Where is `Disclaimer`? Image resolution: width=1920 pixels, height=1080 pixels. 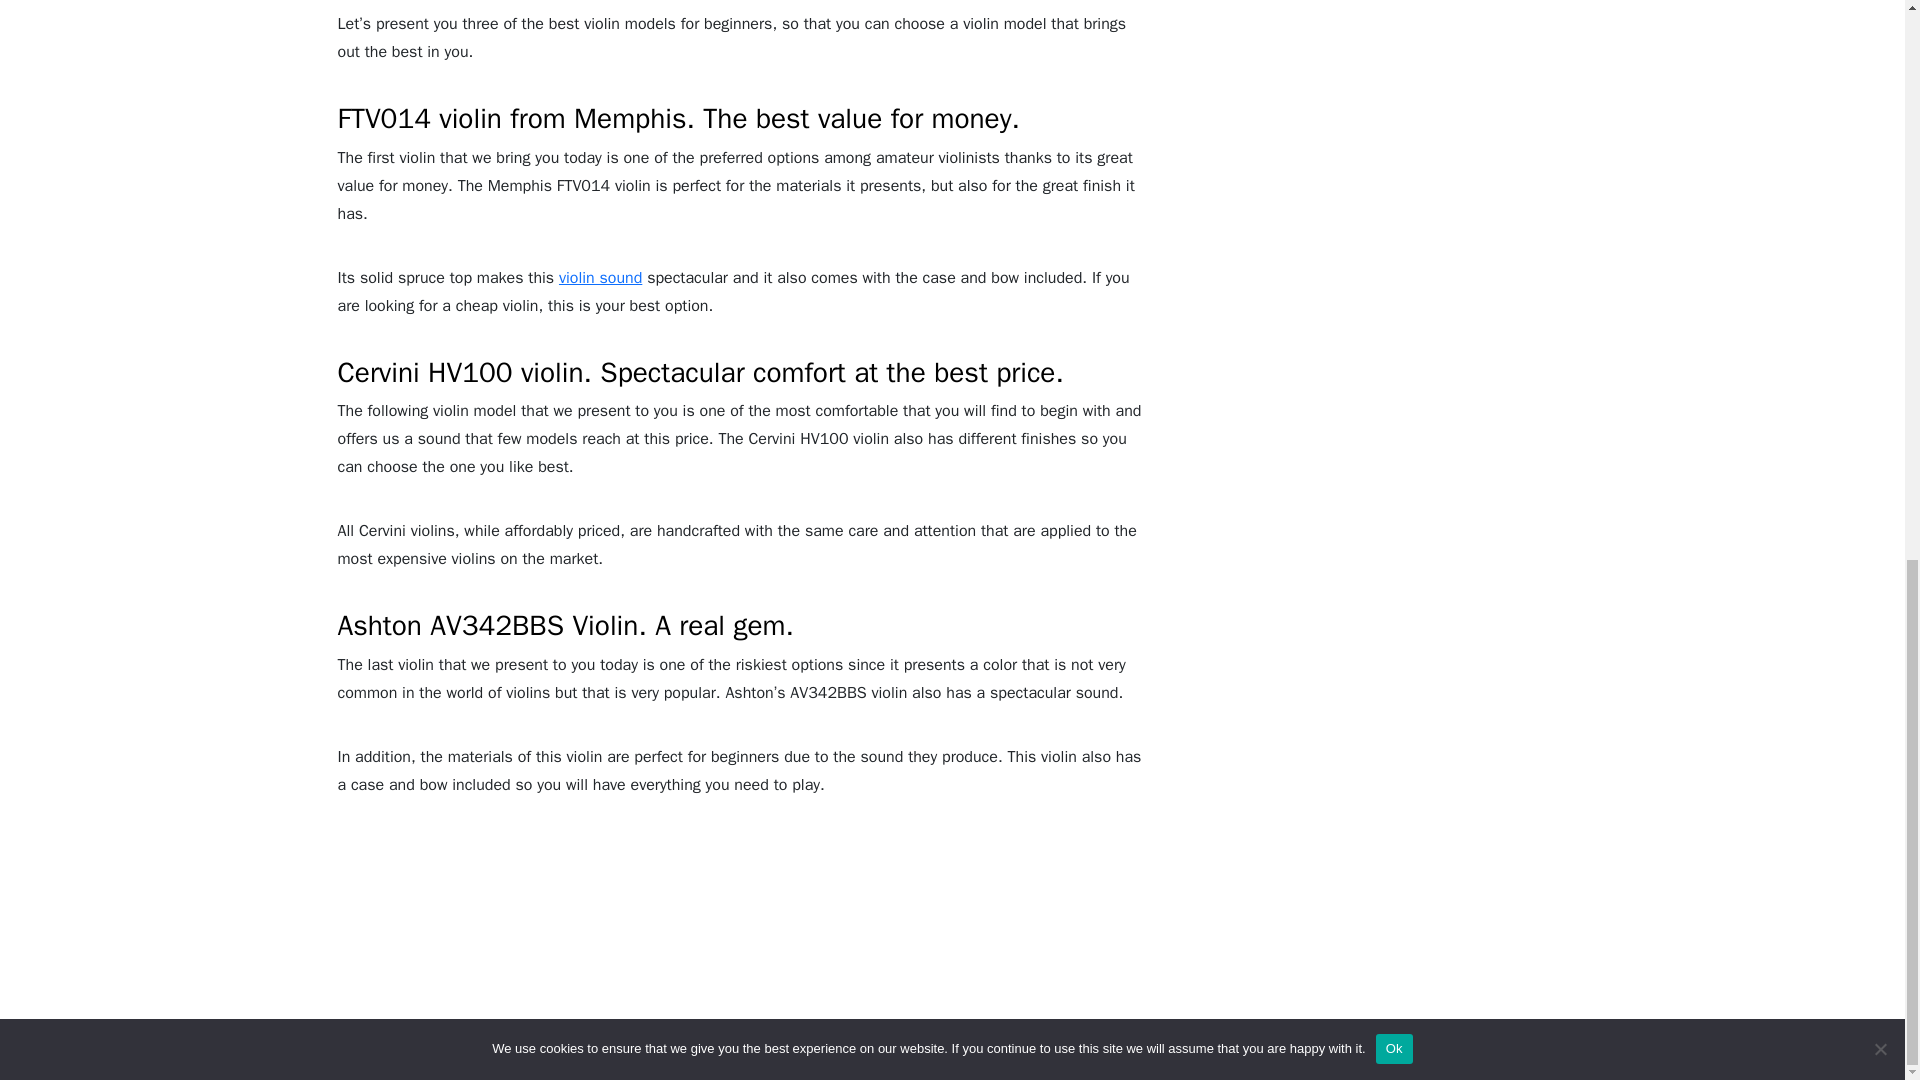 Disclaimer is located at coordinates (1243, 1003).